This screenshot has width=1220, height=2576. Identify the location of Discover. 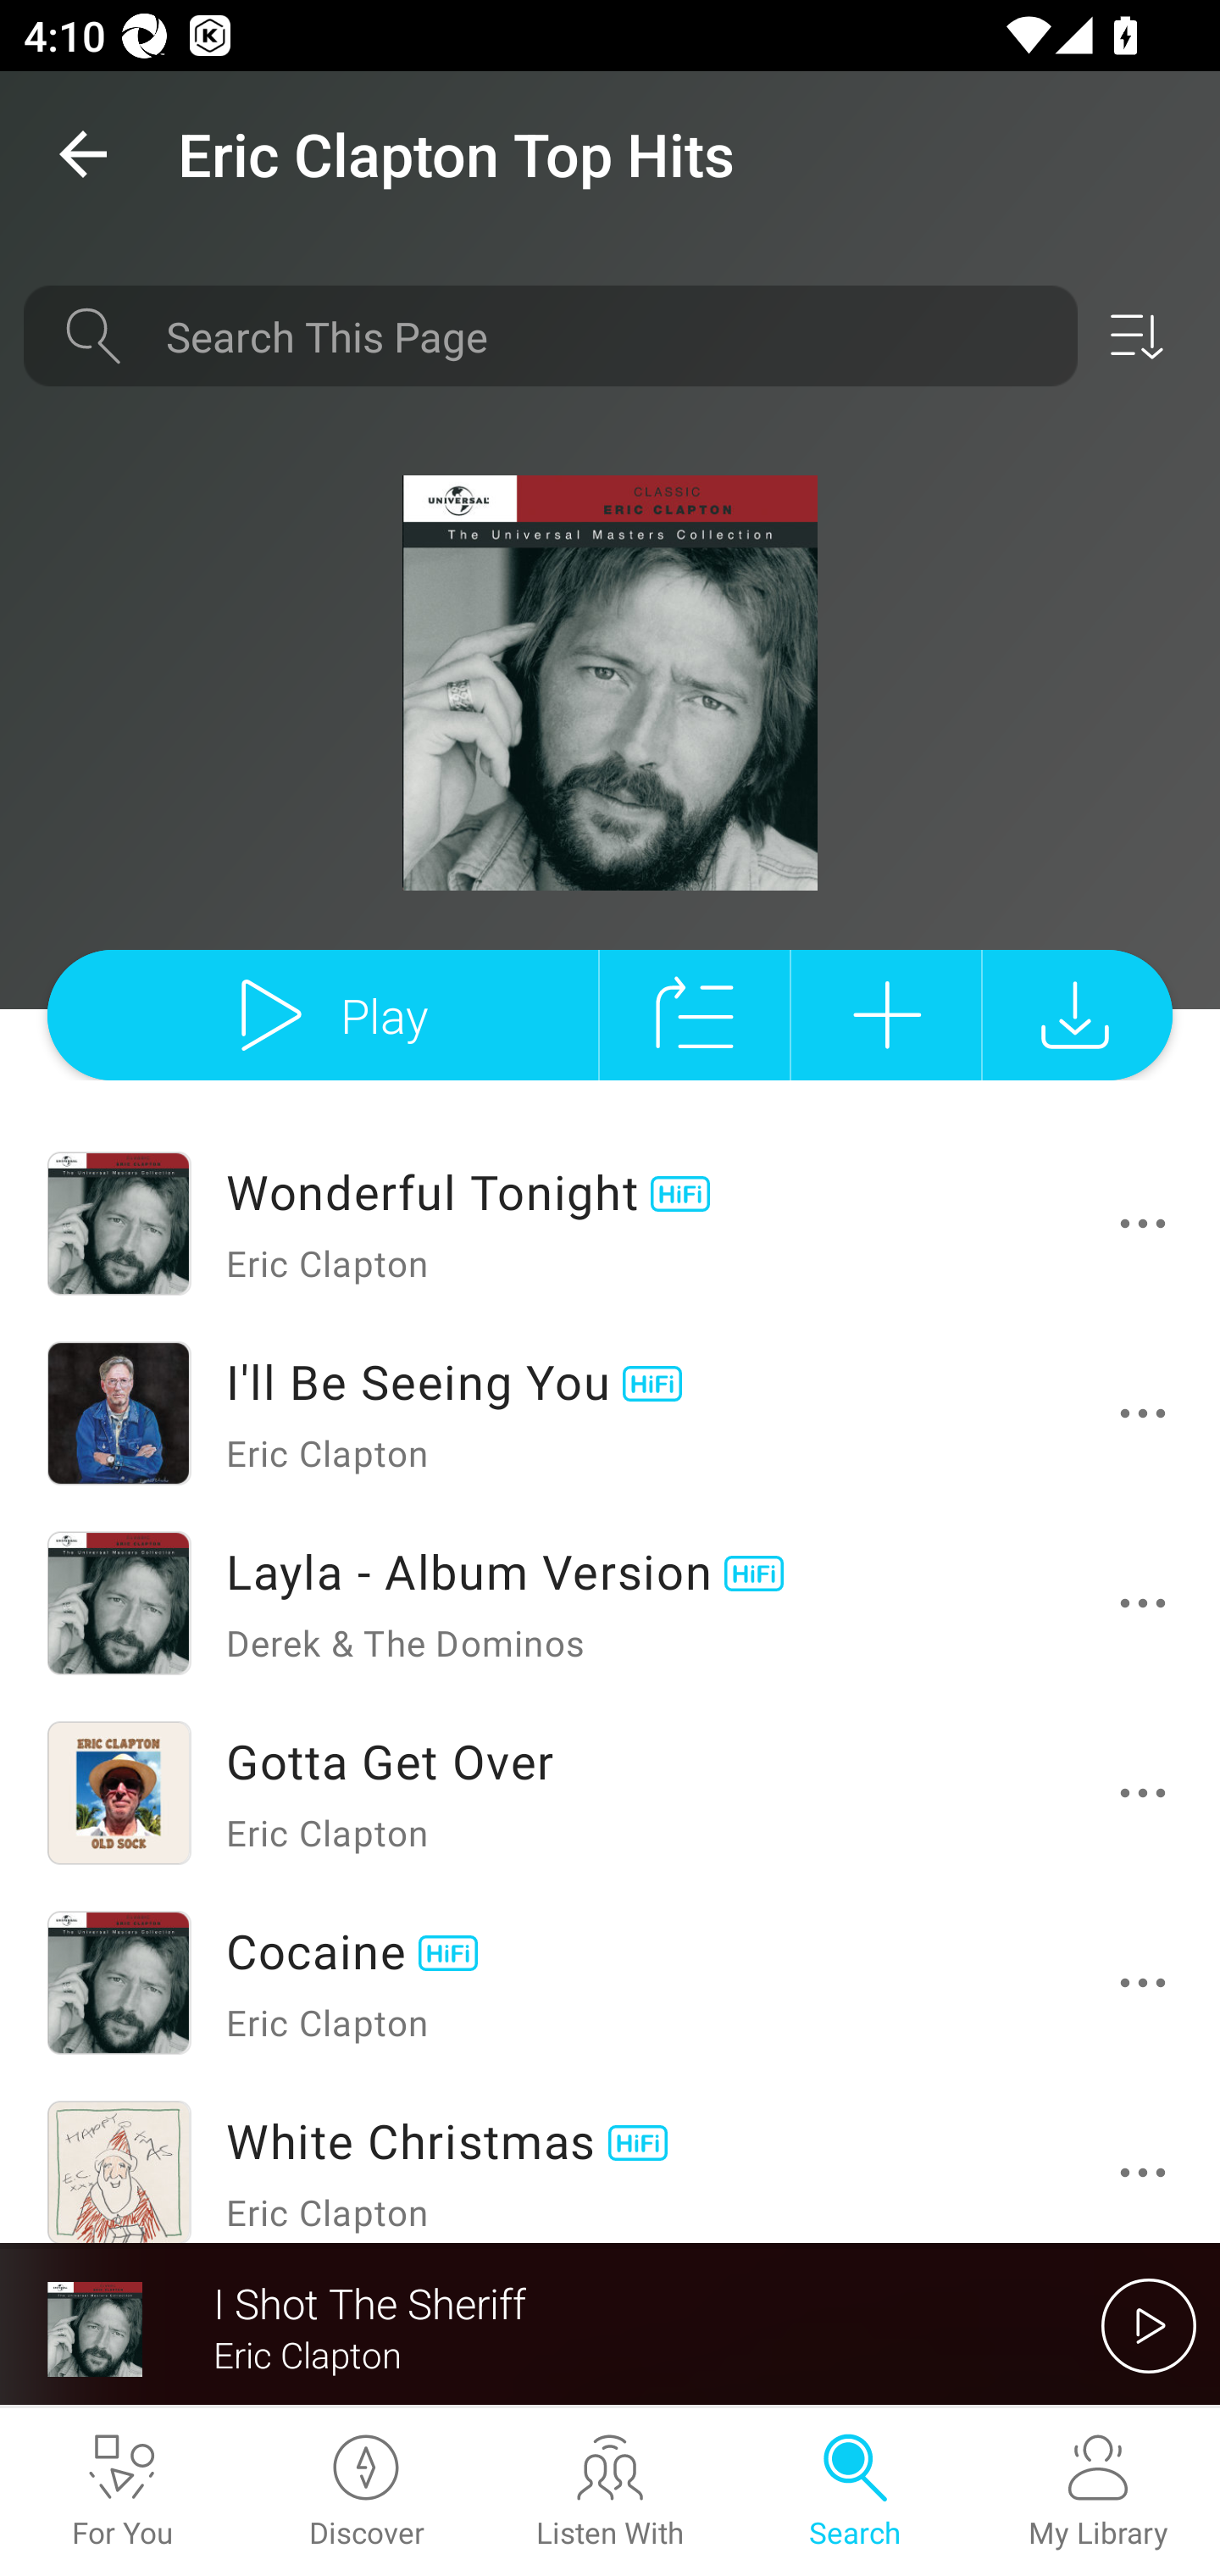
(366, 2492).